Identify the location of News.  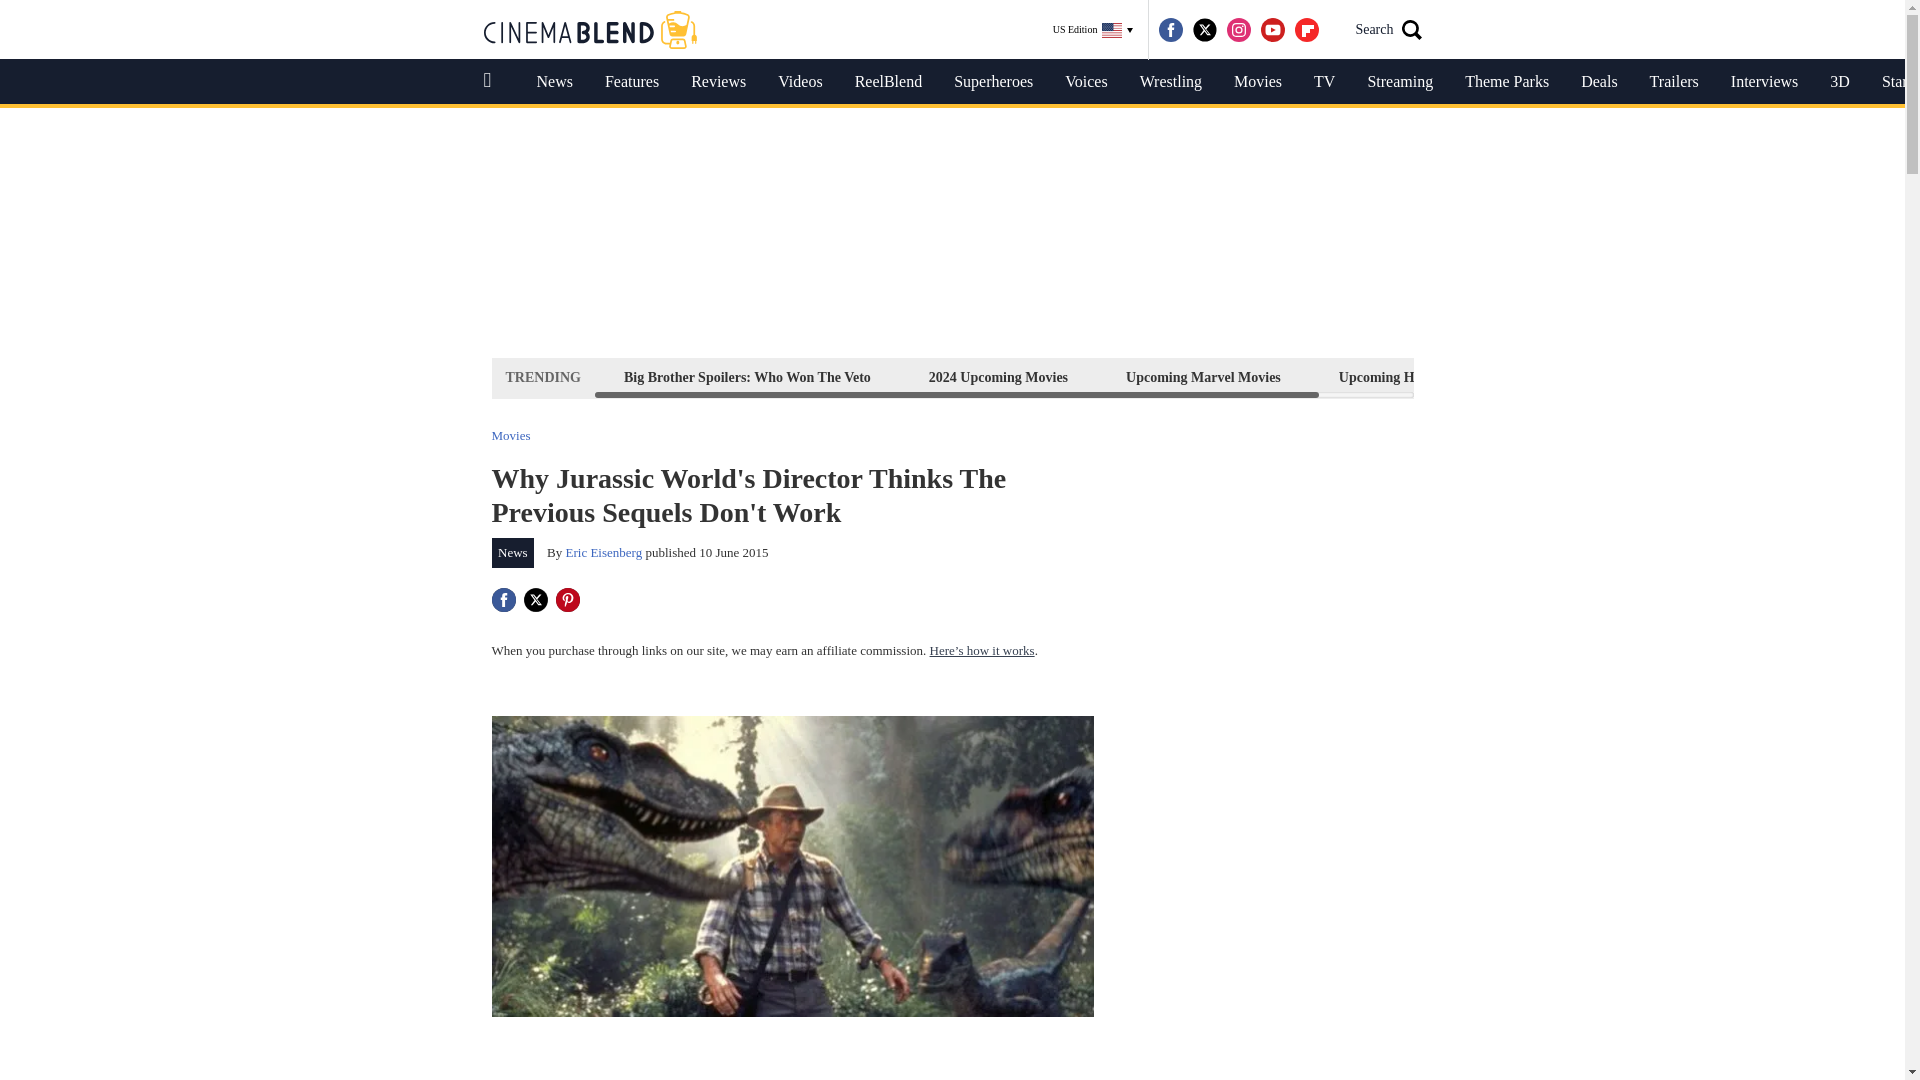
(513, 552).